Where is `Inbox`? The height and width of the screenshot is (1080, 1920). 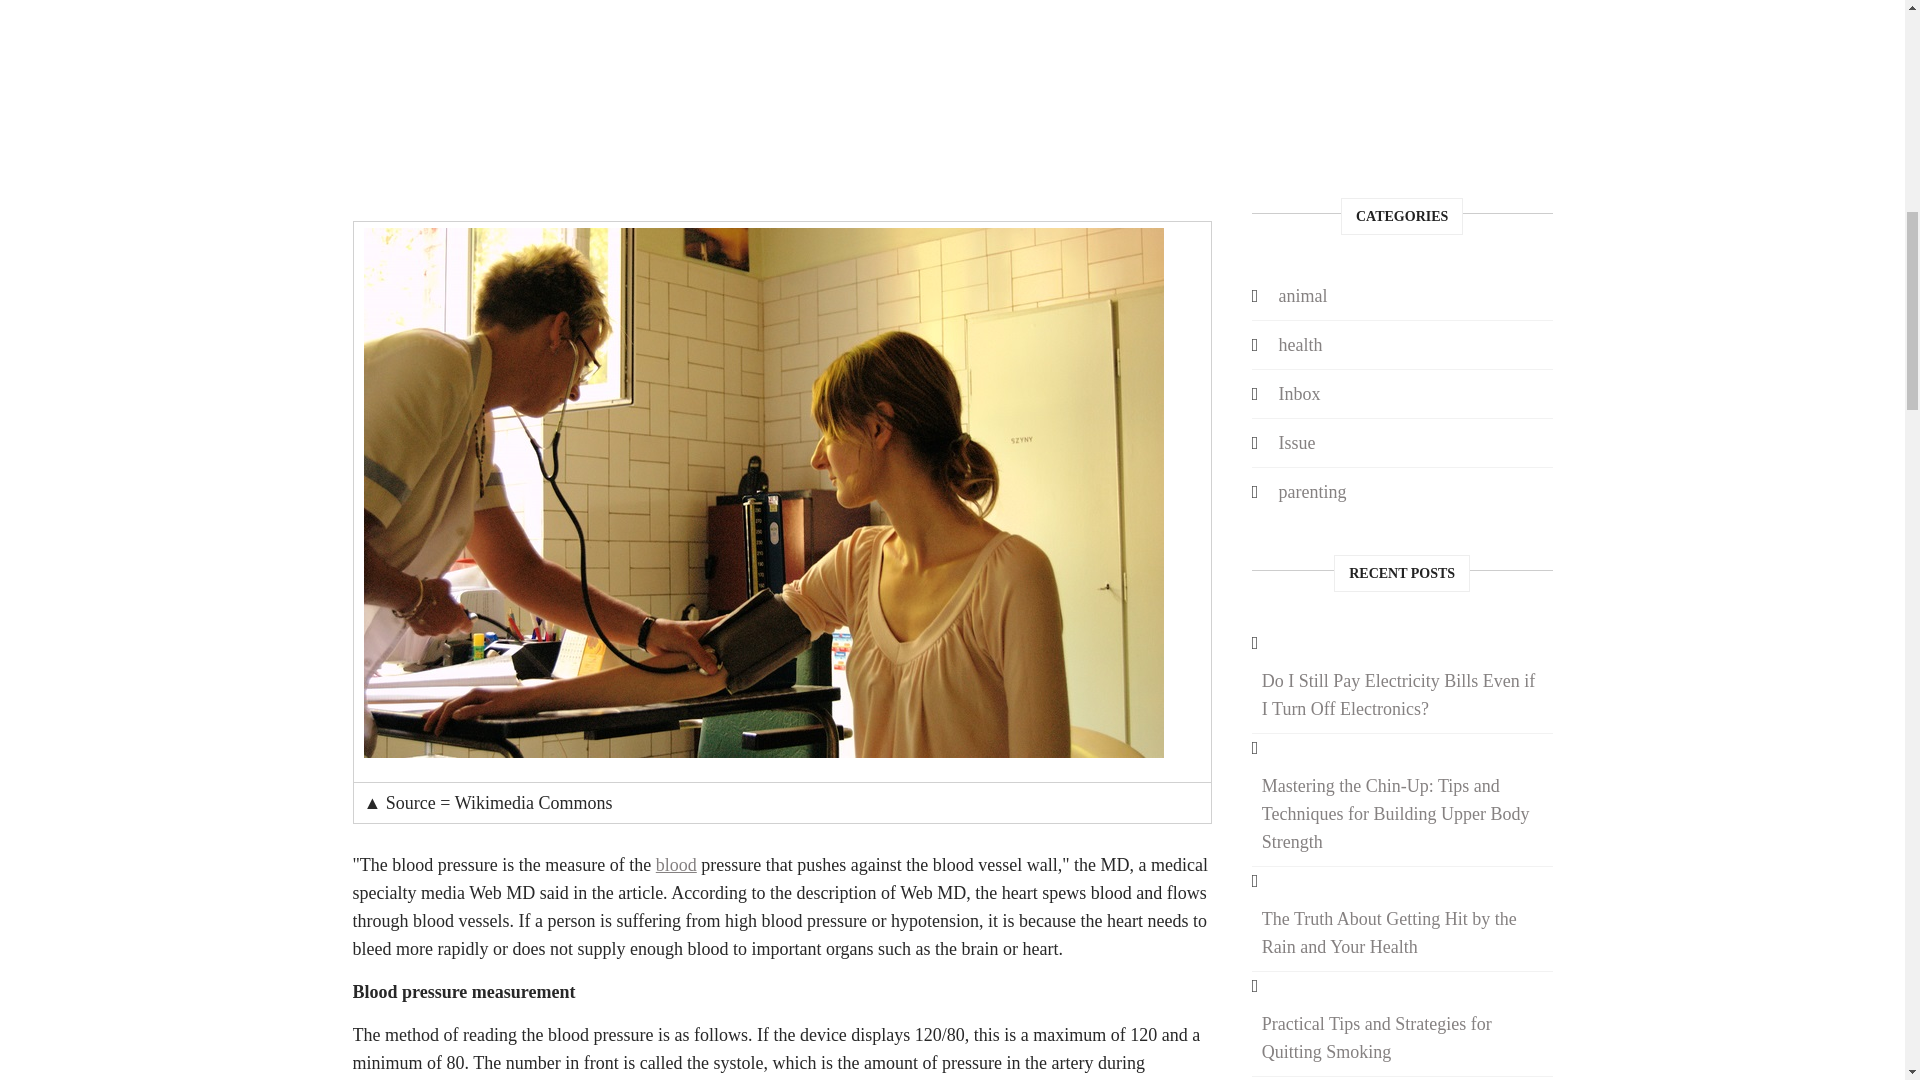
Inbox is located at coordinates (1298, 394).